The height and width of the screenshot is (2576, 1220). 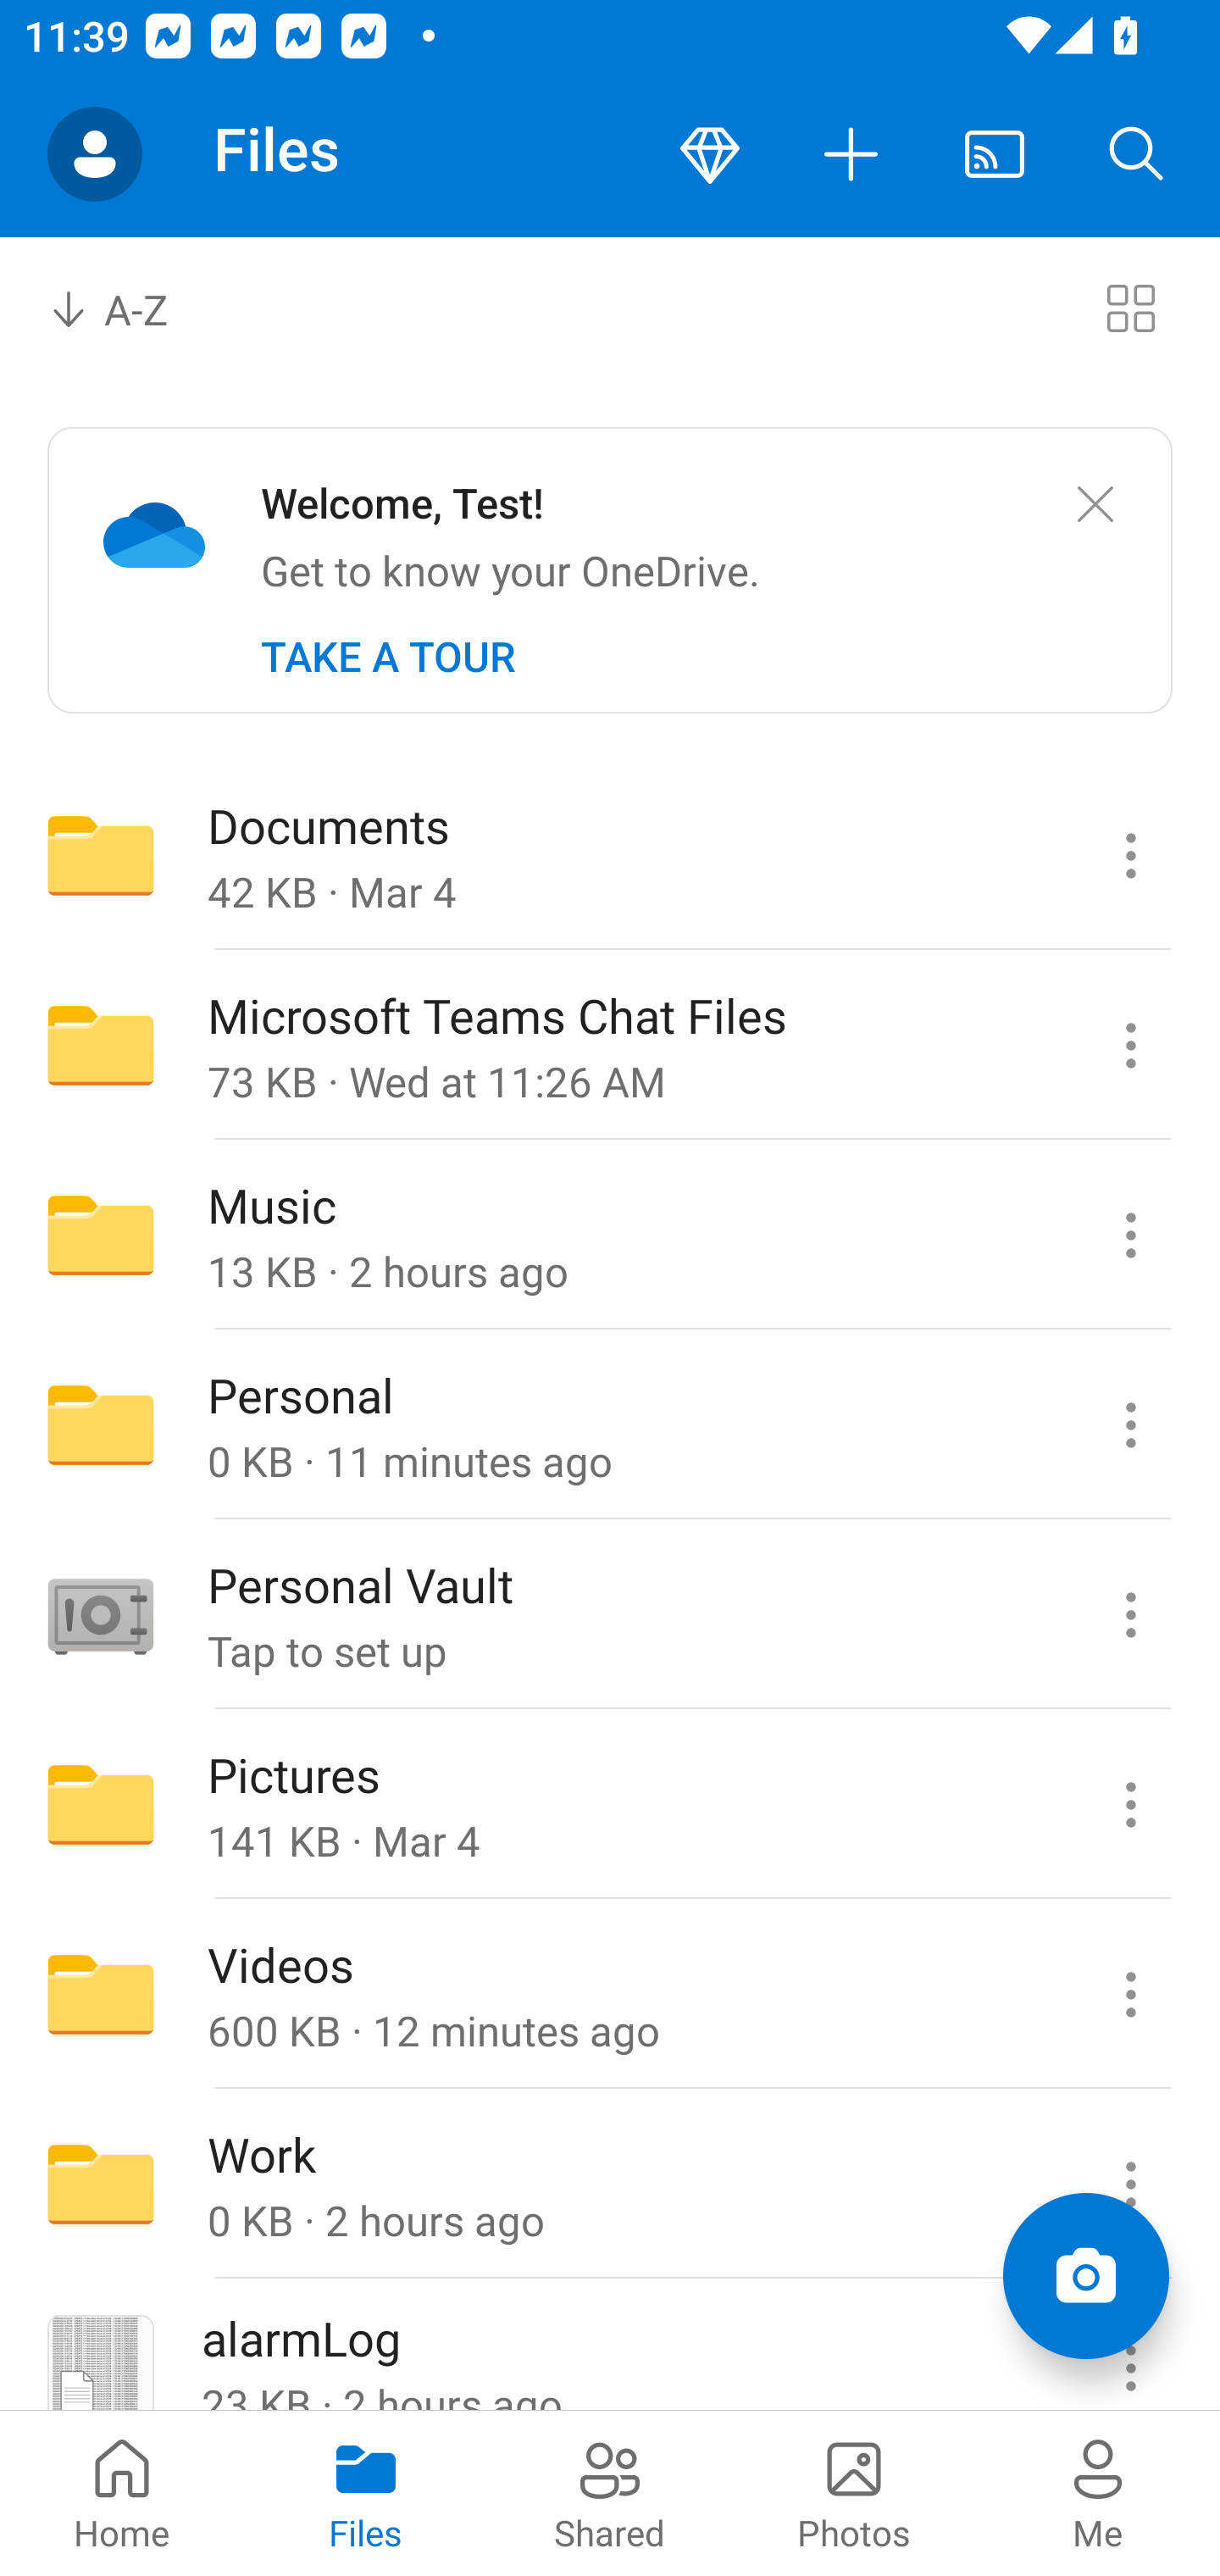 I want to click on Home pivot Home, so click(x=122, y=2493).